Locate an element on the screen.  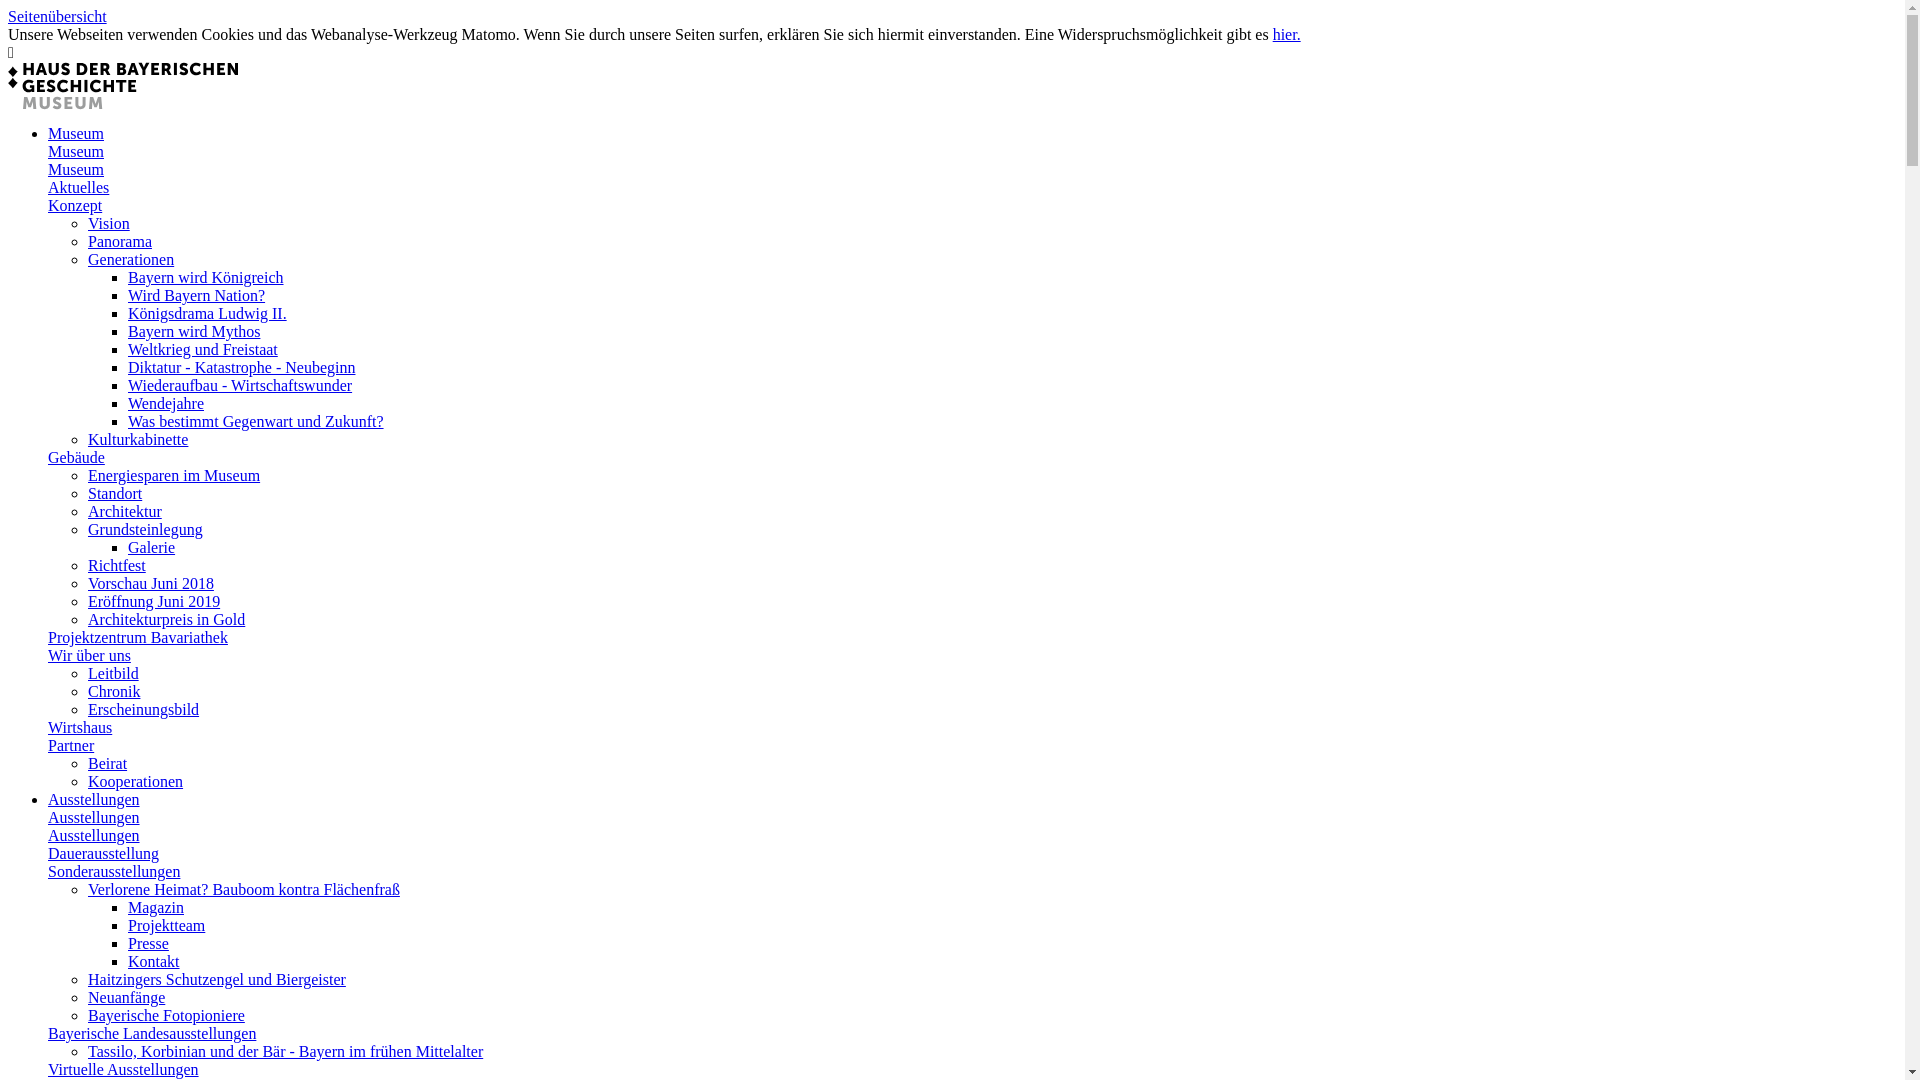
Sonderausstellungen is located at coordinates (114, 872).